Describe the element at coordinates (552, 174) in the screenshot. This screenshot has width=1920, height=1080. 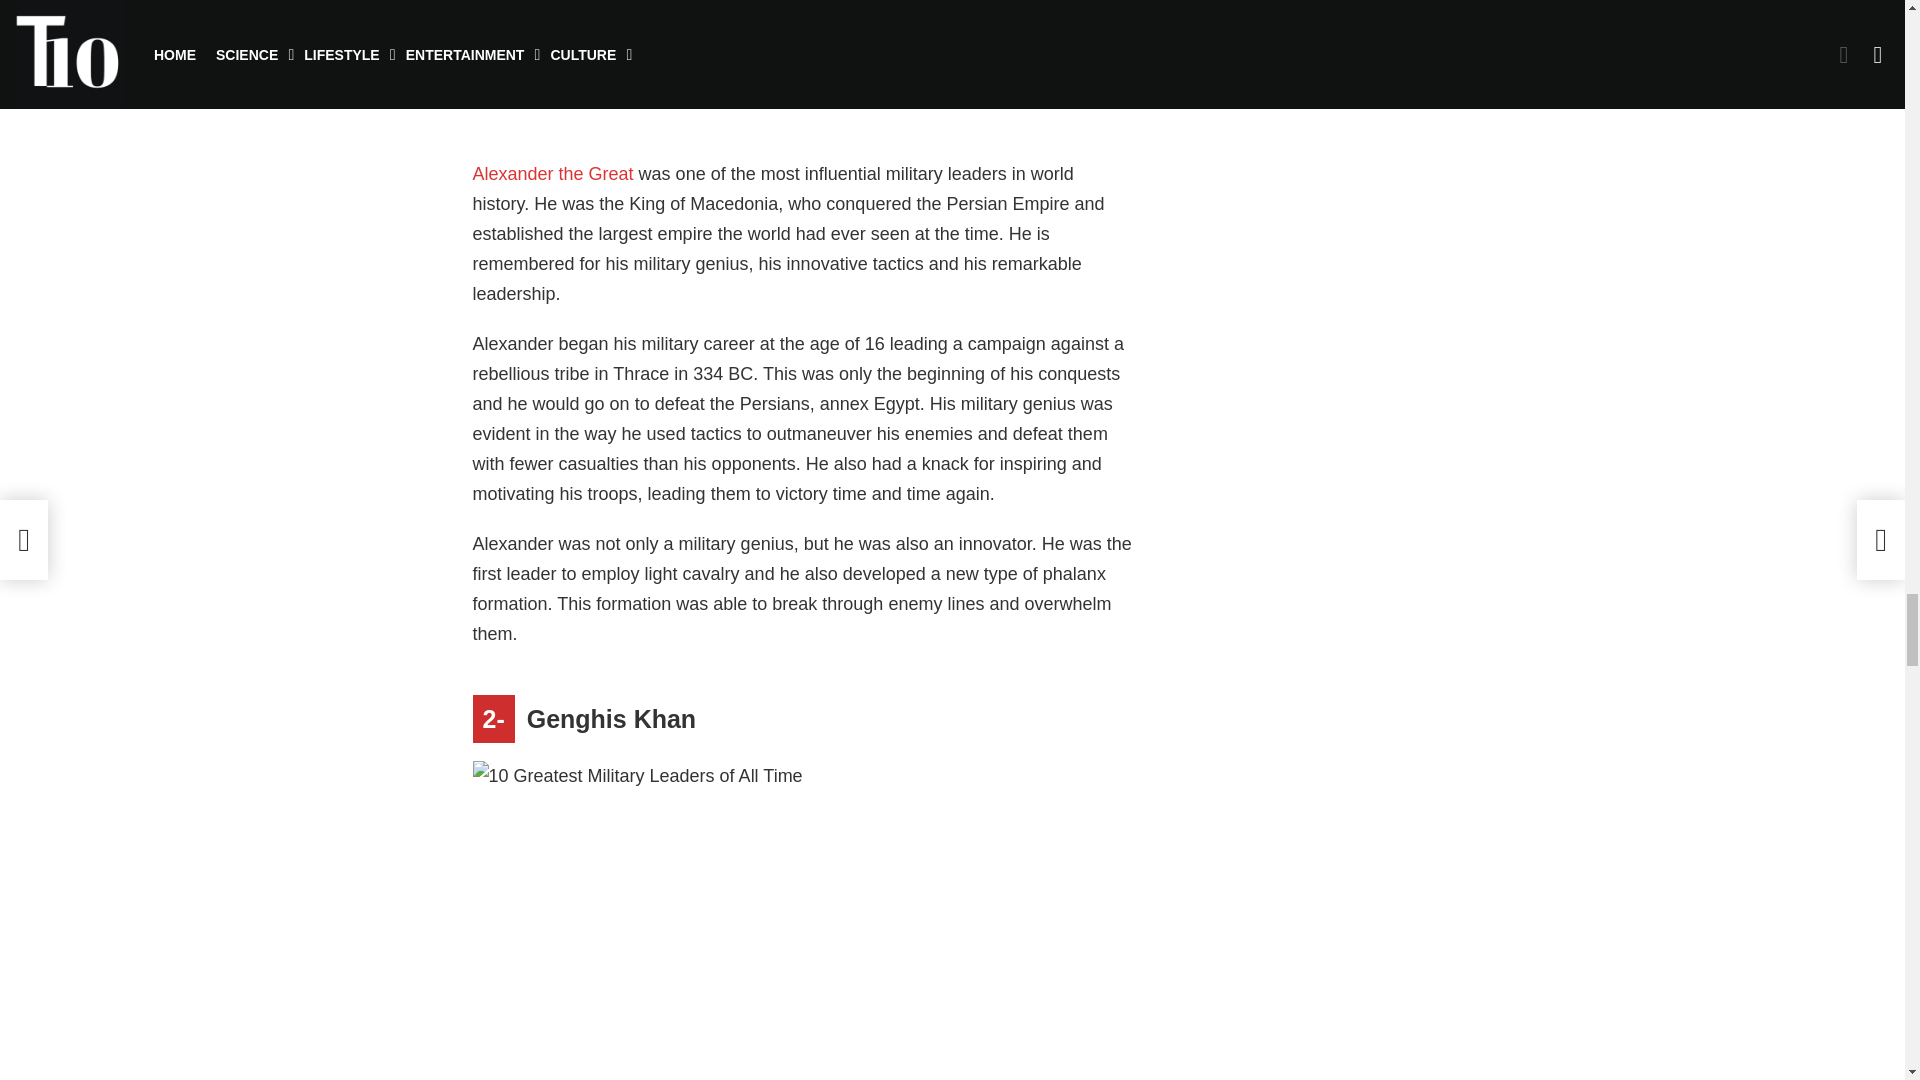
I see `Alexander the Great` at that location.